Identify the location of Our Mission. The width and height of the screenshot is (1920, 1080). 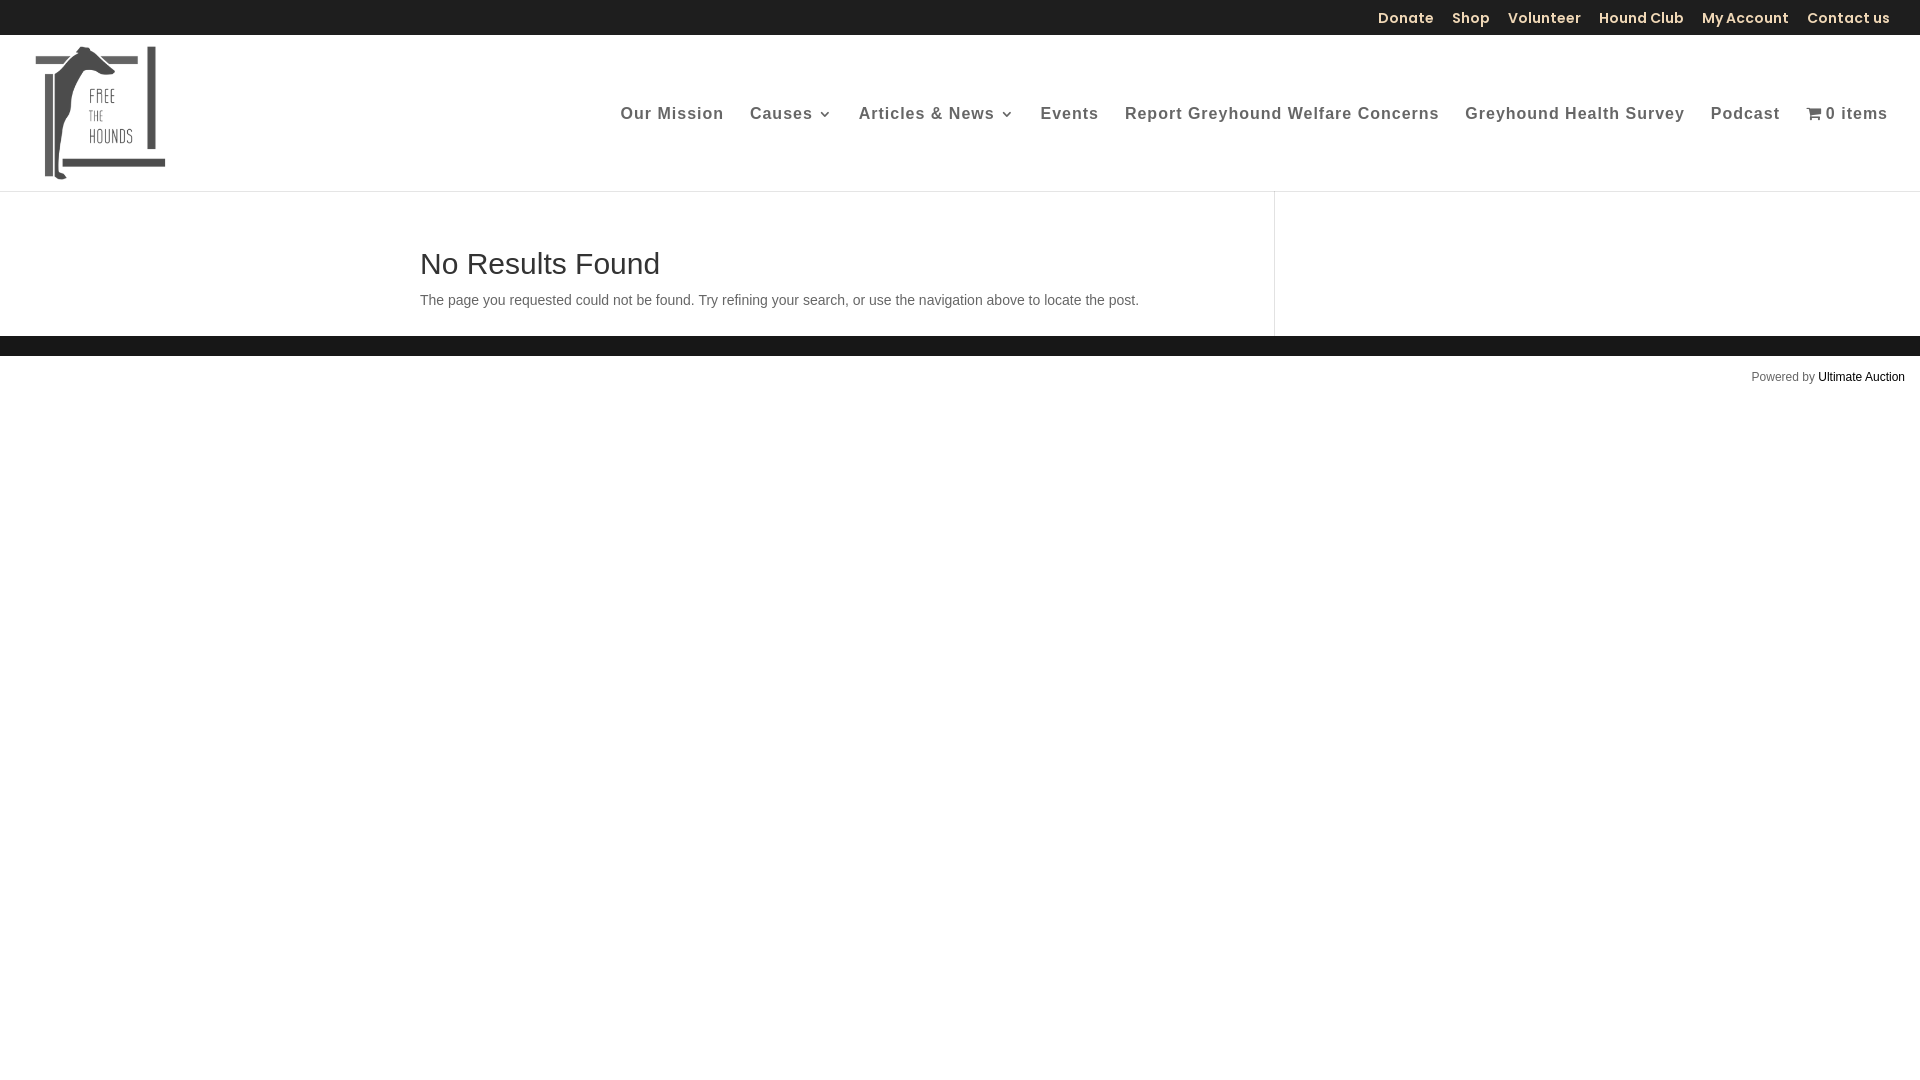
(672, 149).